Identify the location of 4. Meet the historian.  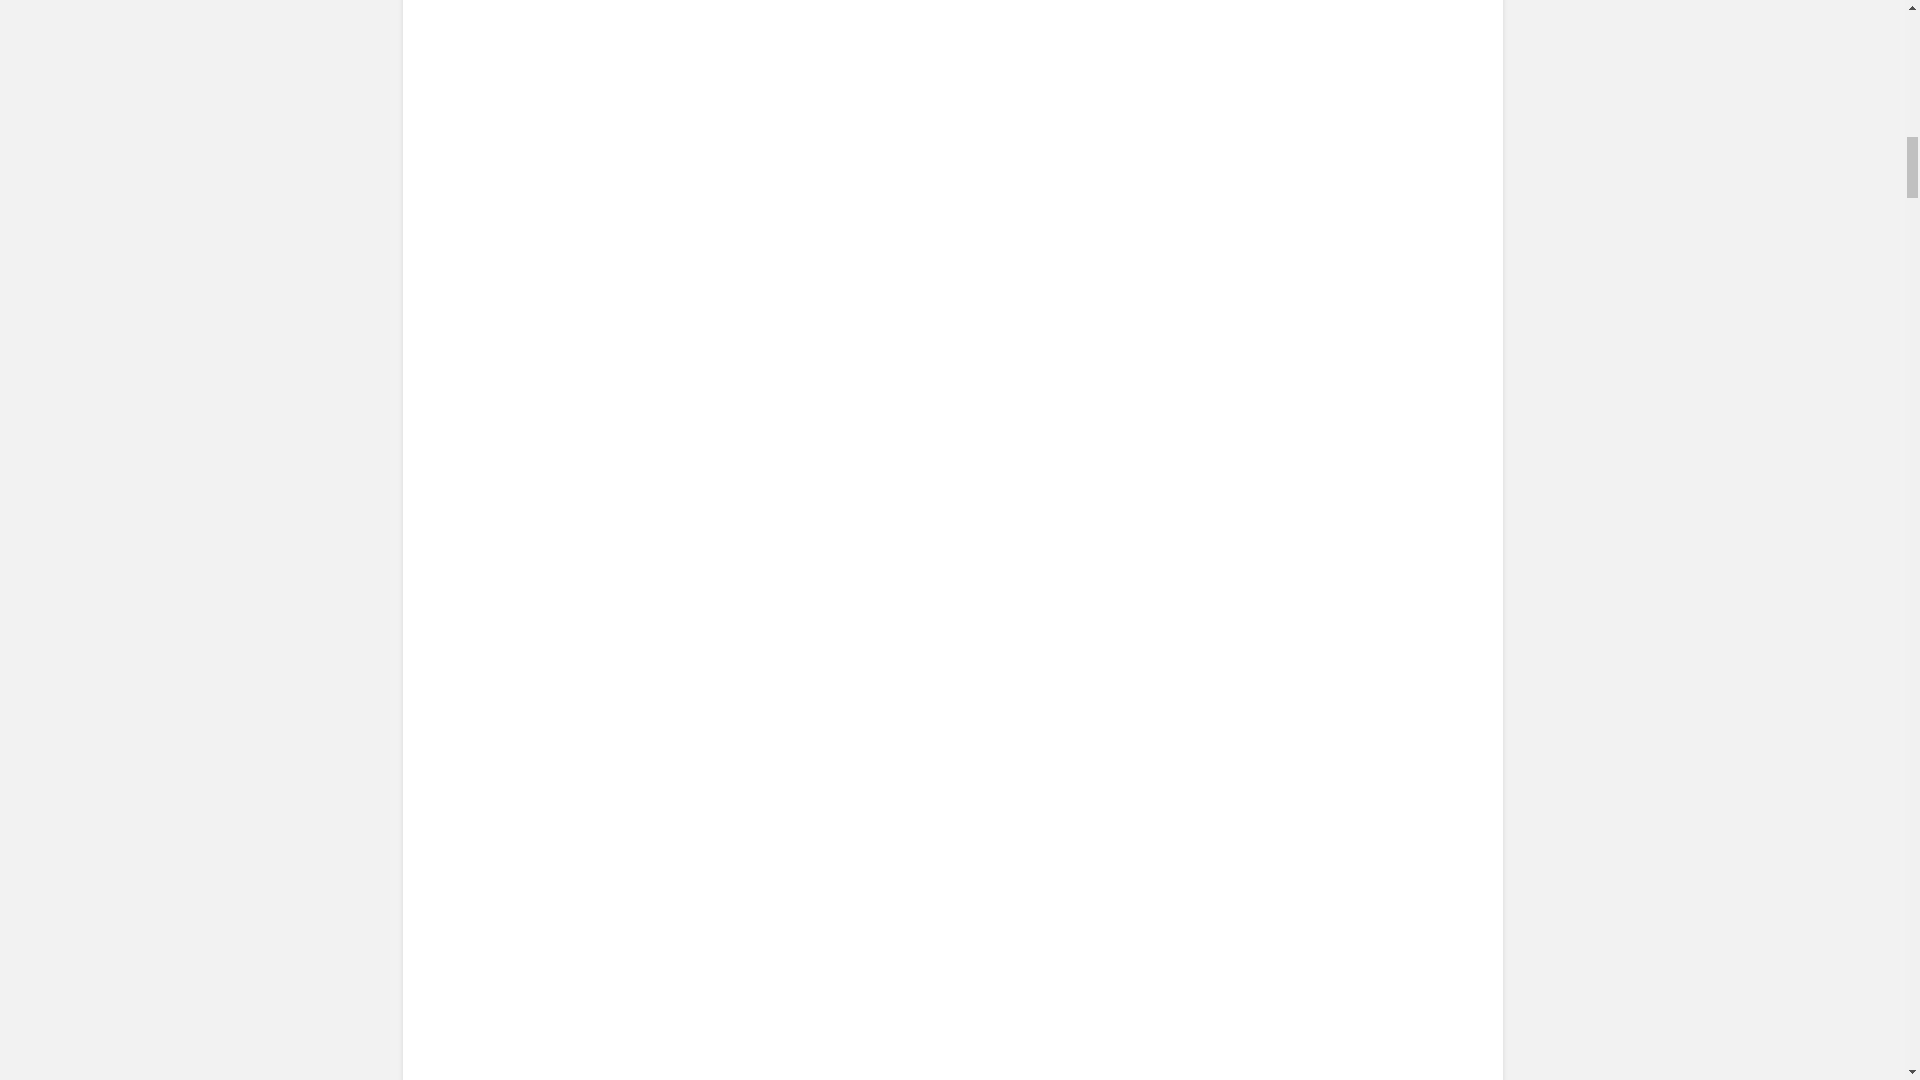
(611, 754).